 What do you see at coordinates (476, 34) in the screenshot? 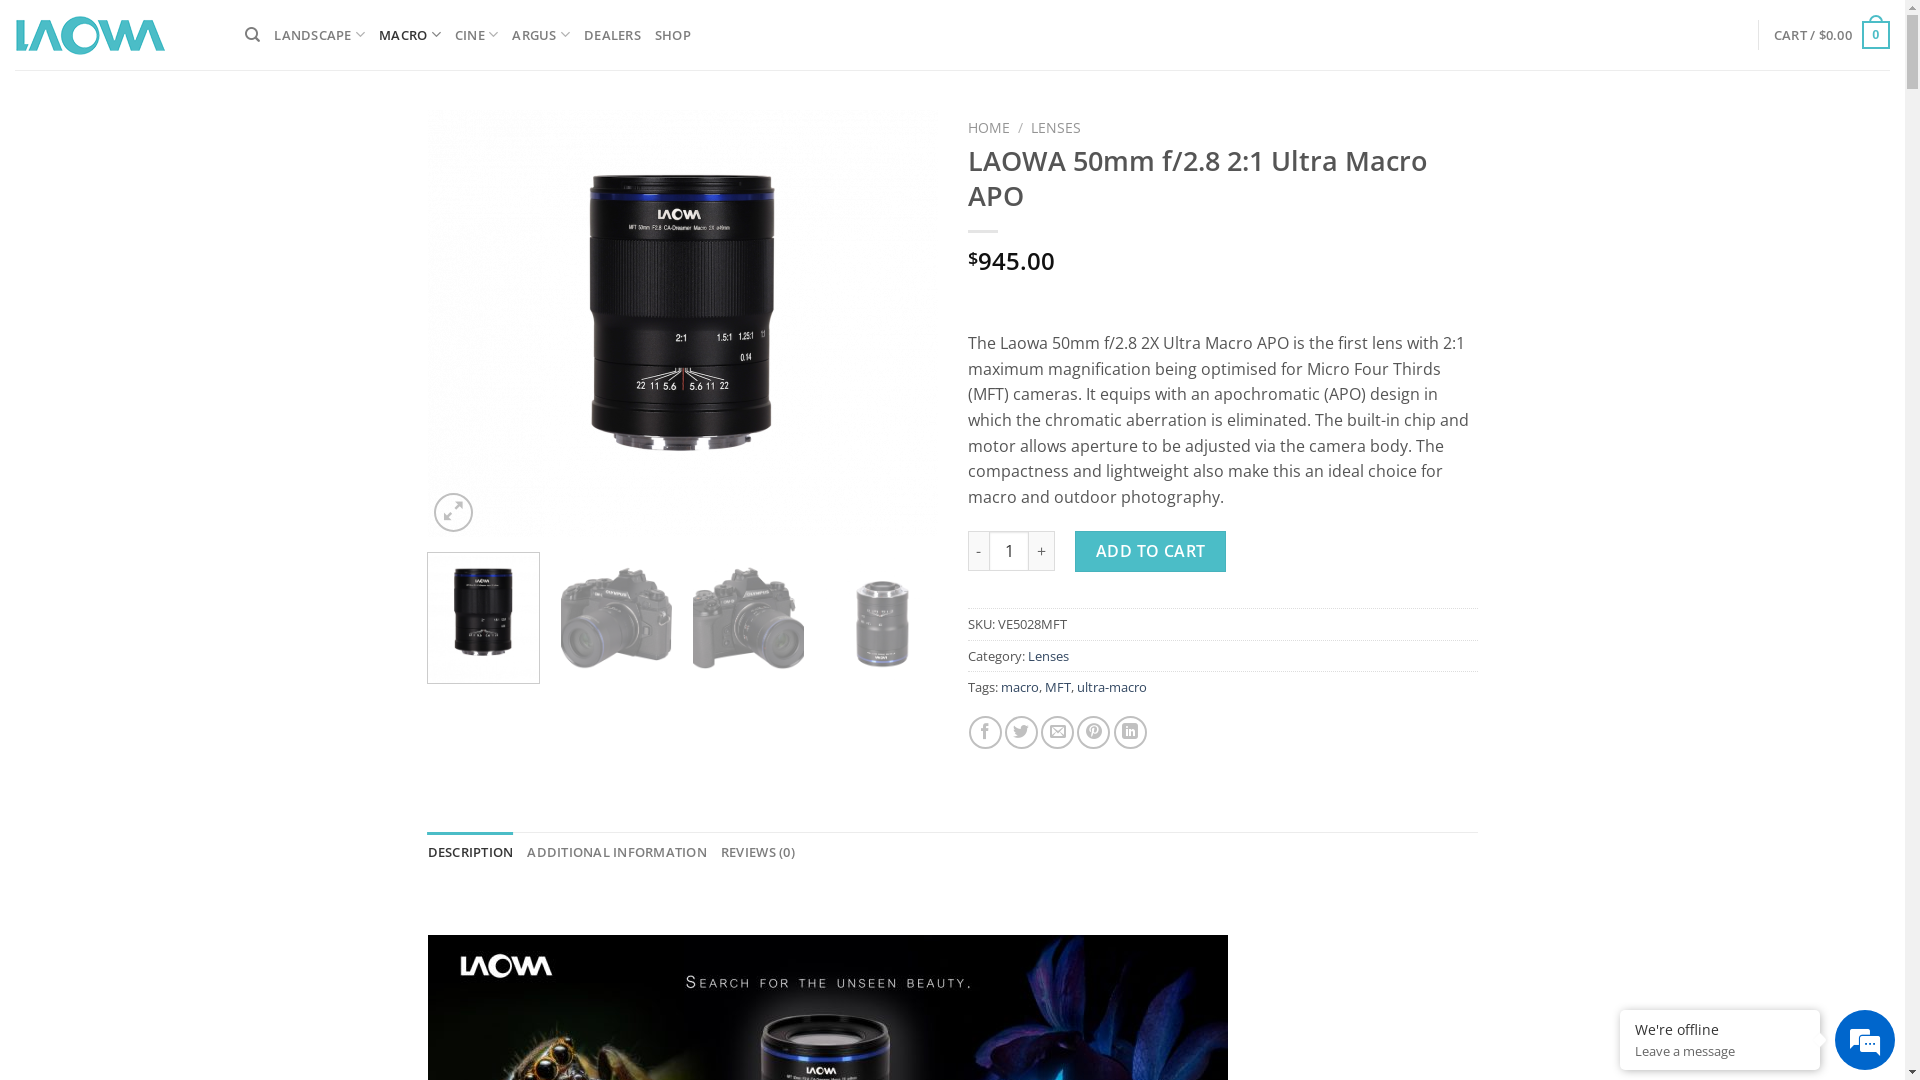
I see `CINE` at bounding box center [476, 34].